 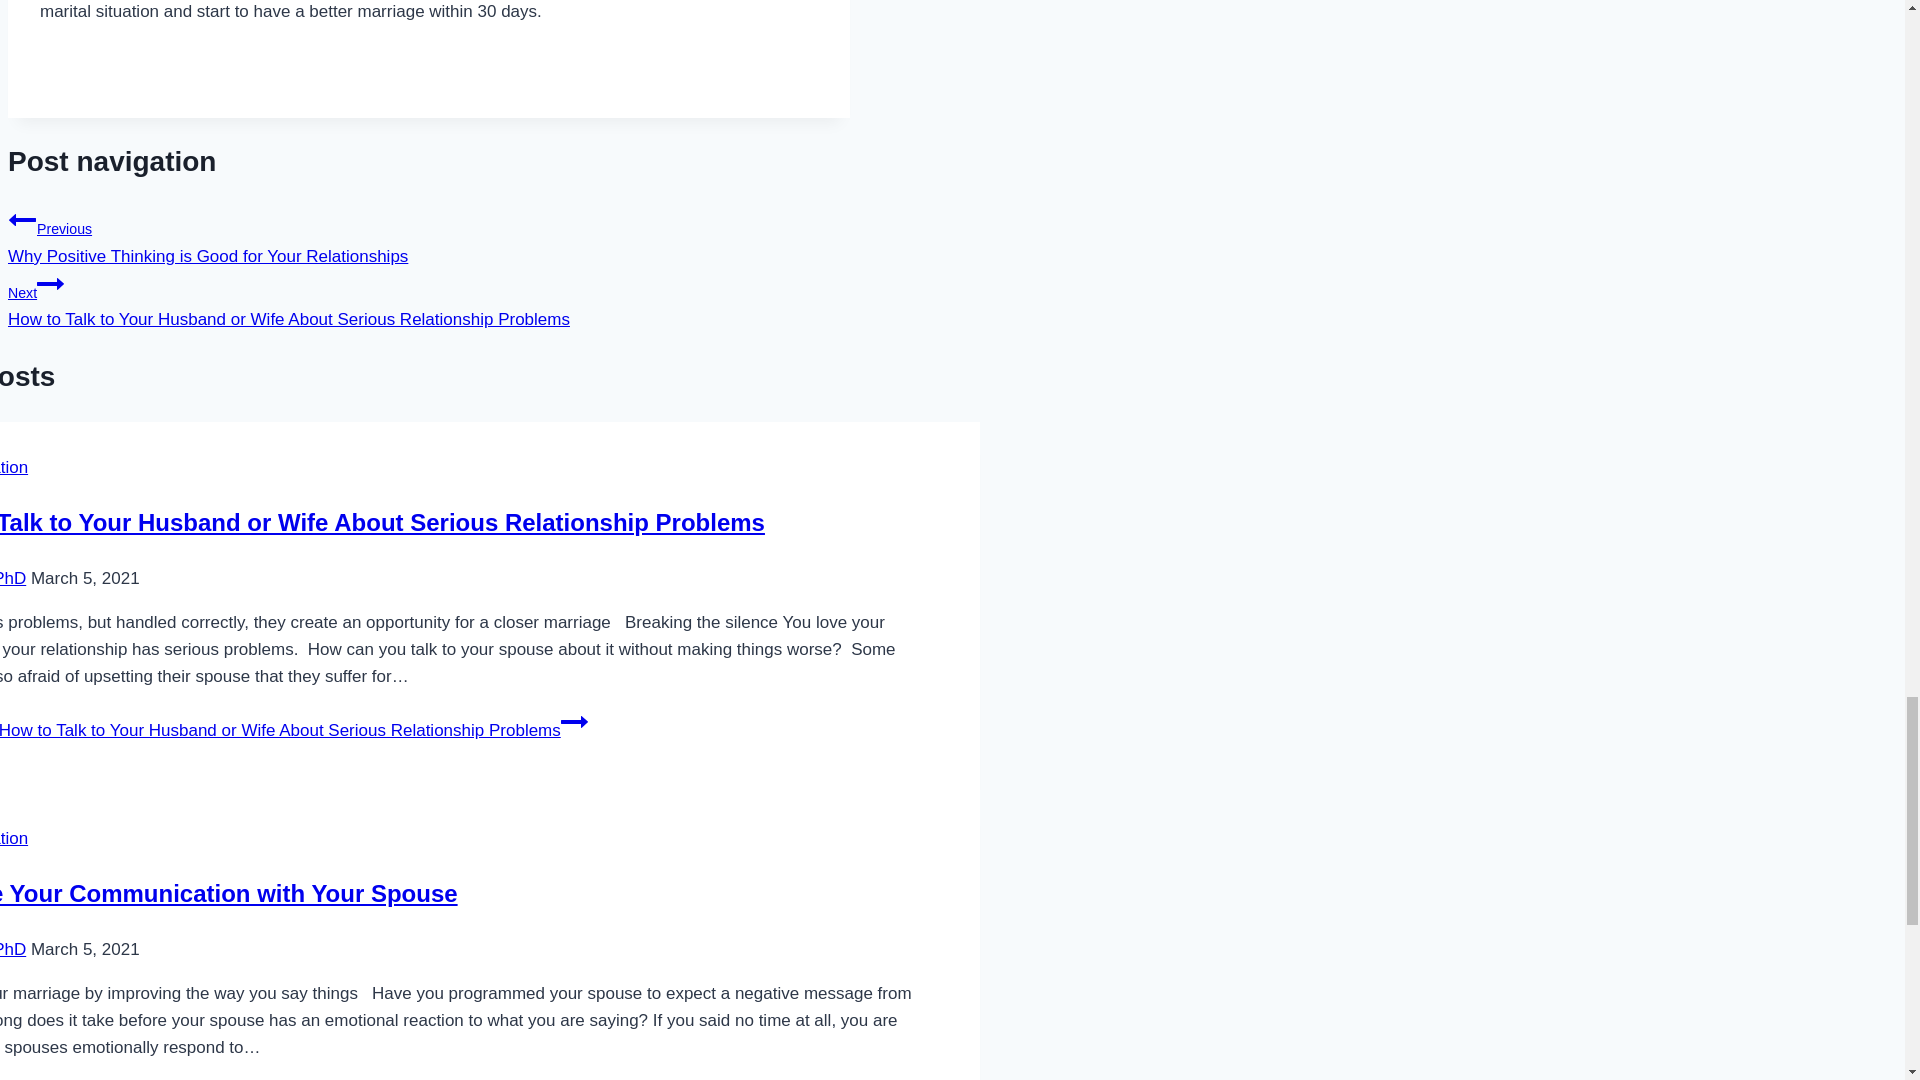 What do you see at coordinates (22, 220) in the screenshot?
I see `Previous` at bounding box center [22, 220].